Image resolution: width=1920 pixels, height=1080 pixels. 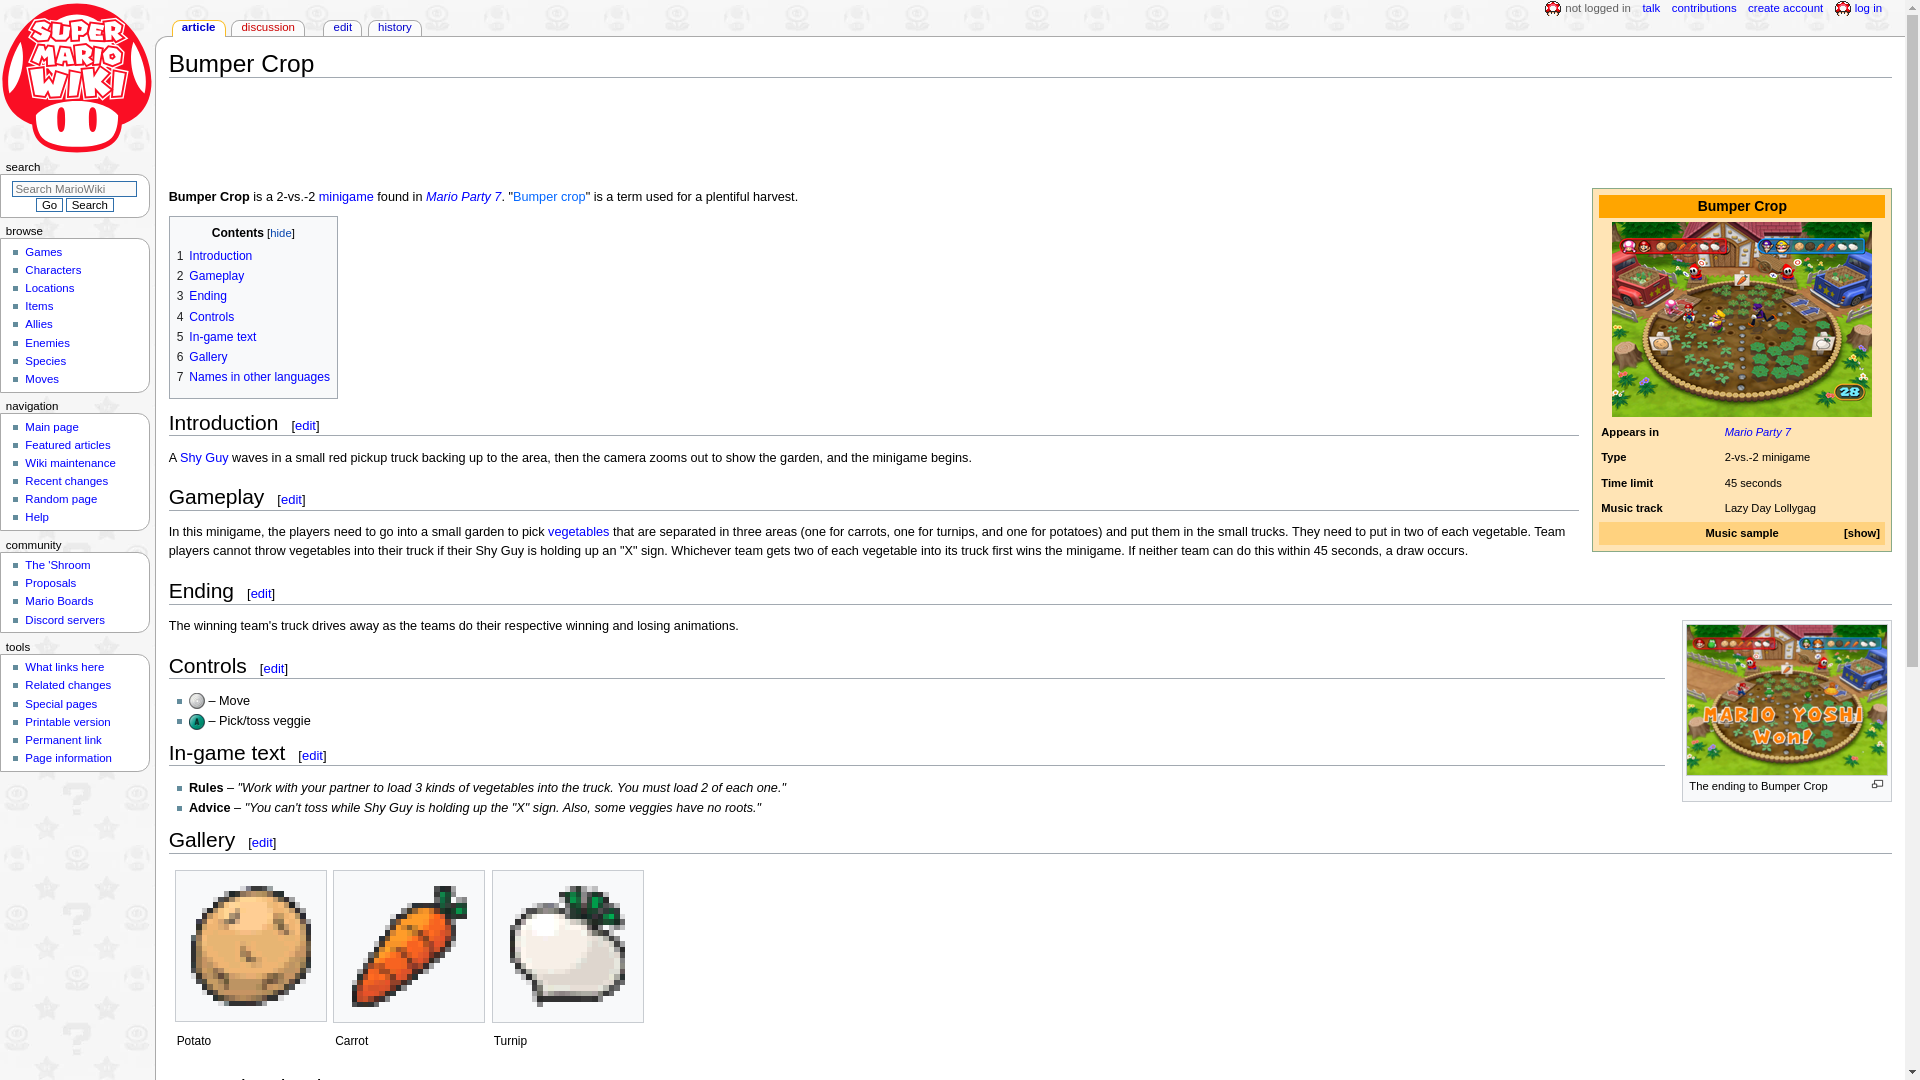 What do you see at coordinates (464, 197) in the screenshot?
I see `Mario Party 7` at bounding box center [464, 197].